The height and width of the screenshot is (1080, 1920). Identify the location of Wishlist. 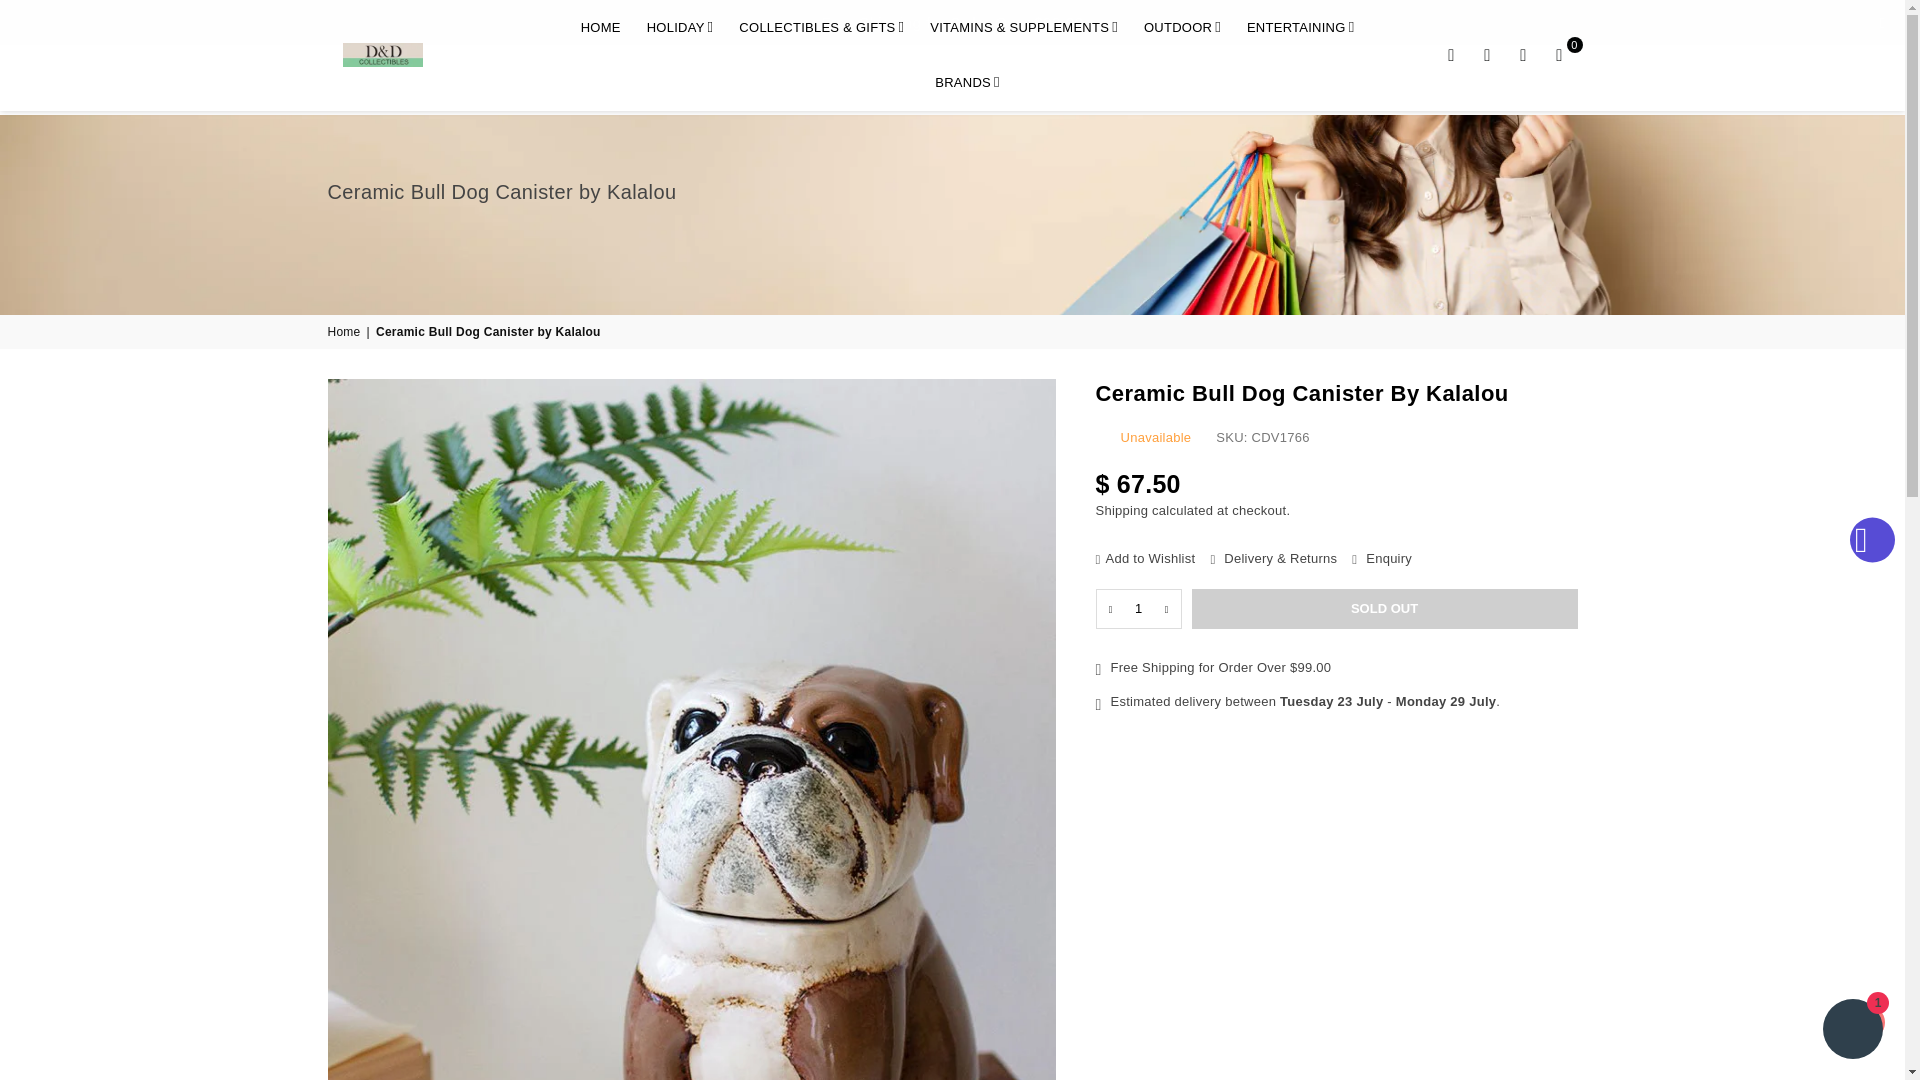
(1523, 54).